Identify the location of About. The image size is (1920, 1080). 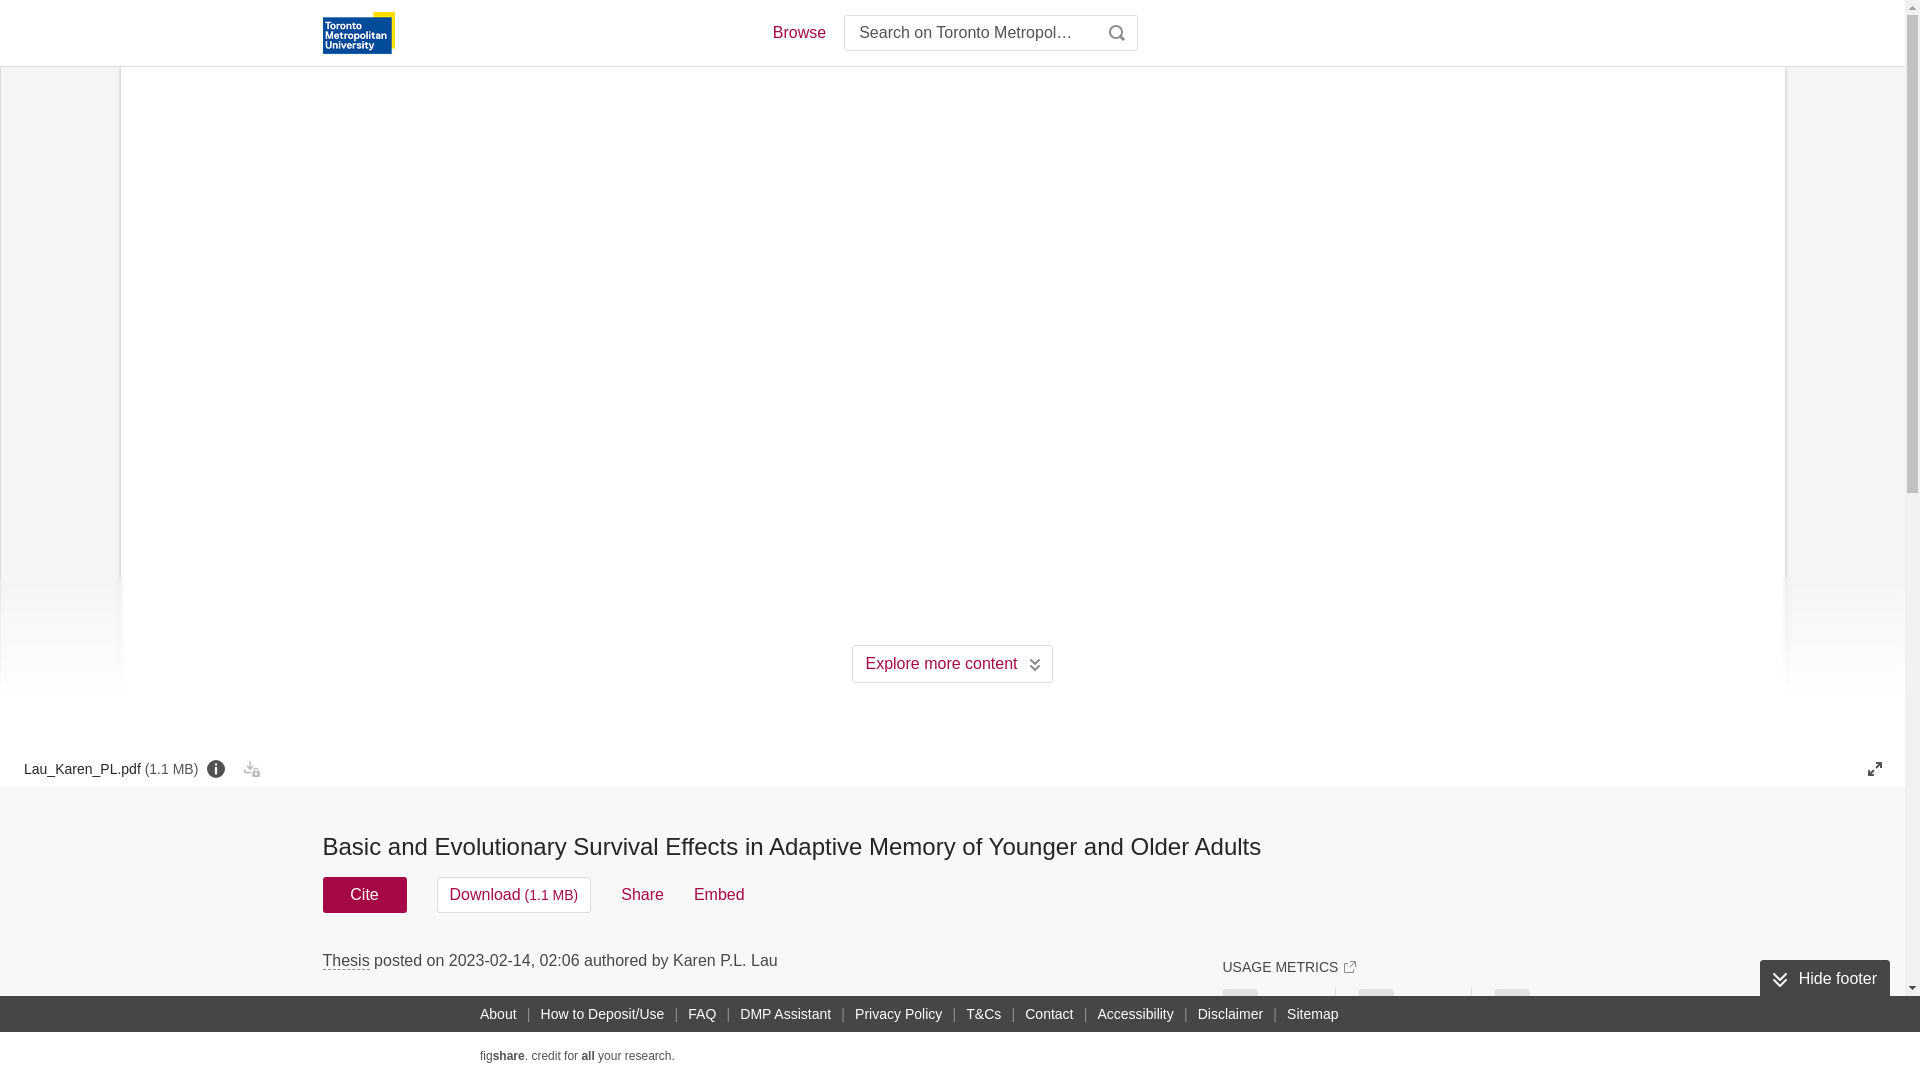
(498, 1014).